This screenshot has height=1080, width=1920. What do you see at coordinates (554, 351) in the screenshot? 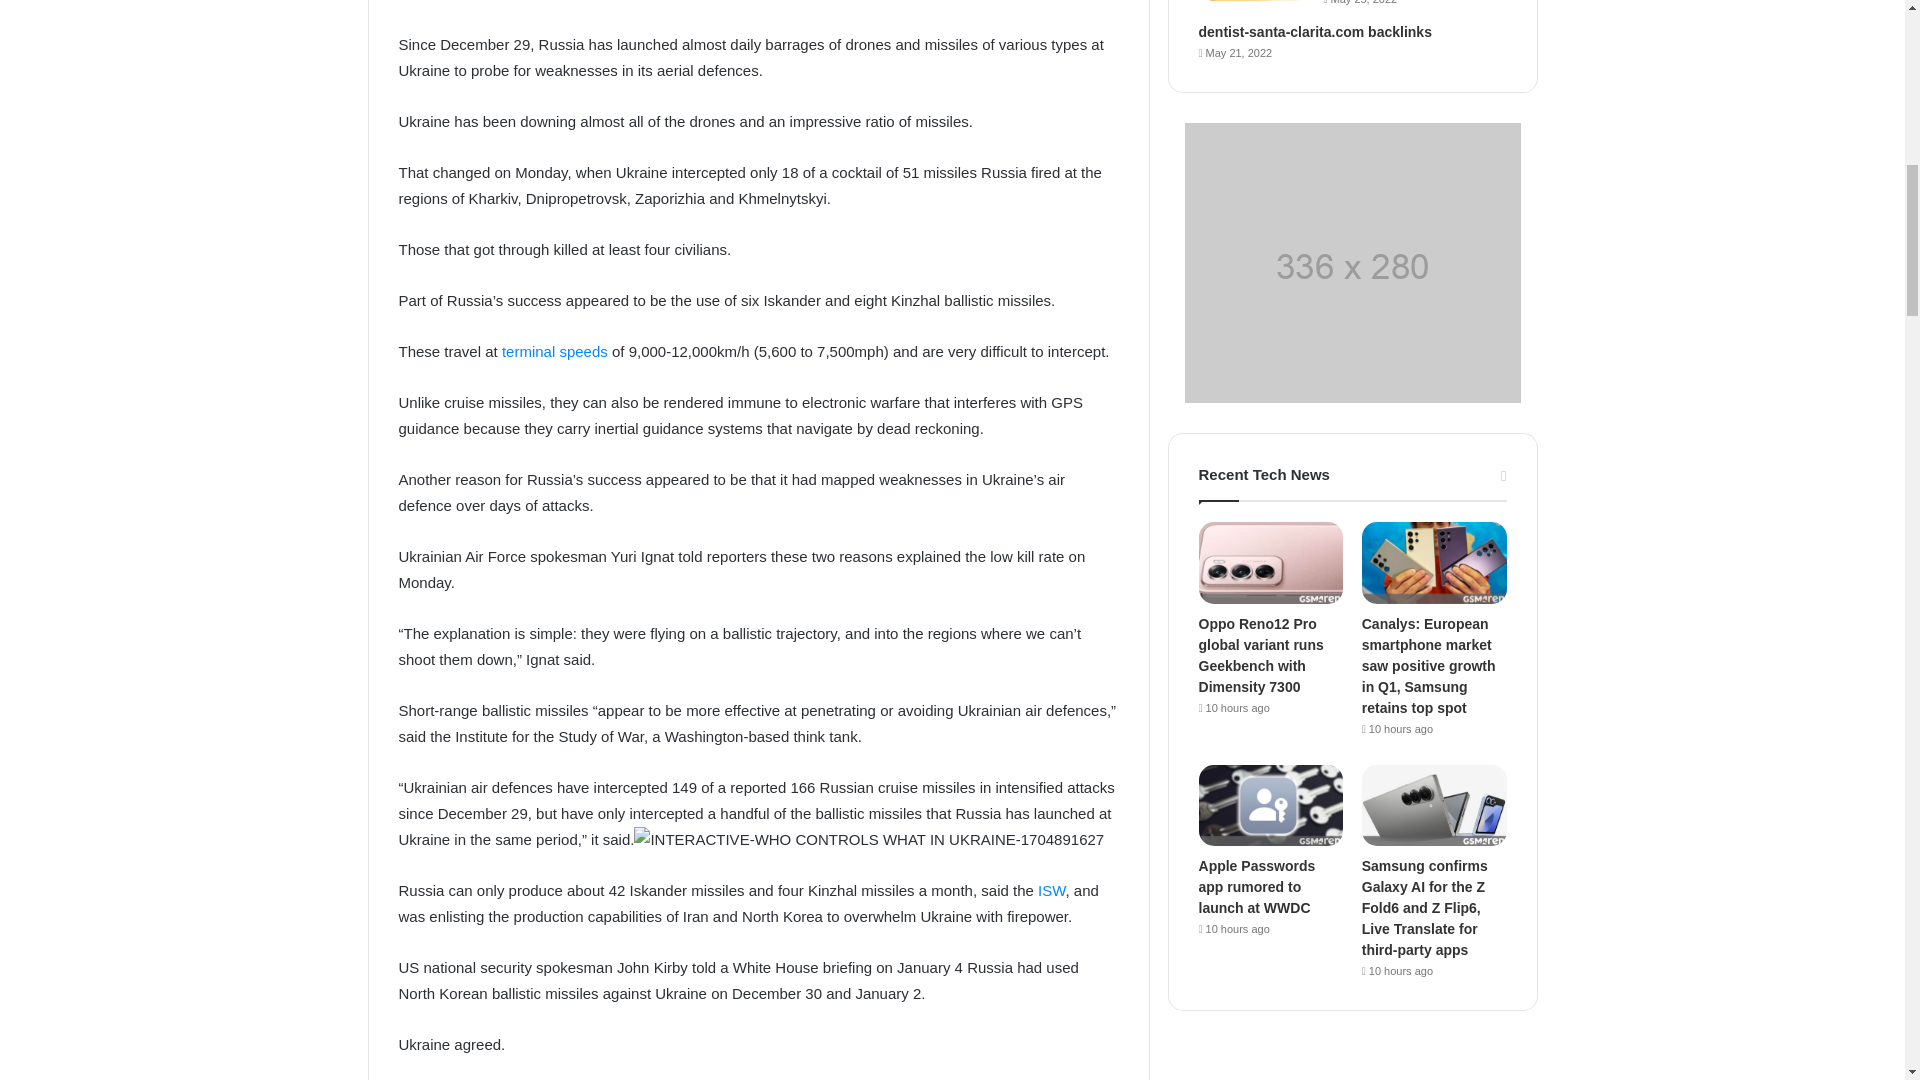
I see `terminal speeds` at bounding box center [554, 351].